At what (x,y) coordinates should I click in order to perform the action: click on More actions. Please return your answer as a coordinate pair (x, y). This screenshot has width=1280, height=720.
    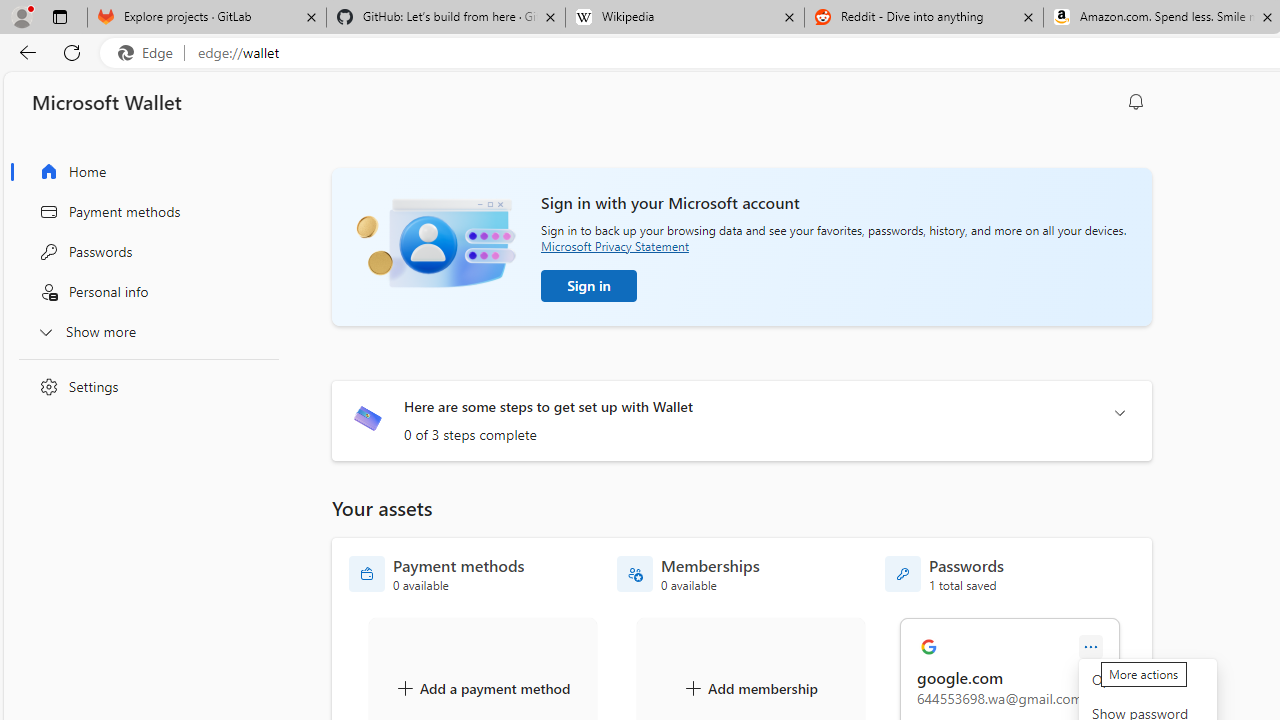
    Looking at the image, I should click on (1091, 648).